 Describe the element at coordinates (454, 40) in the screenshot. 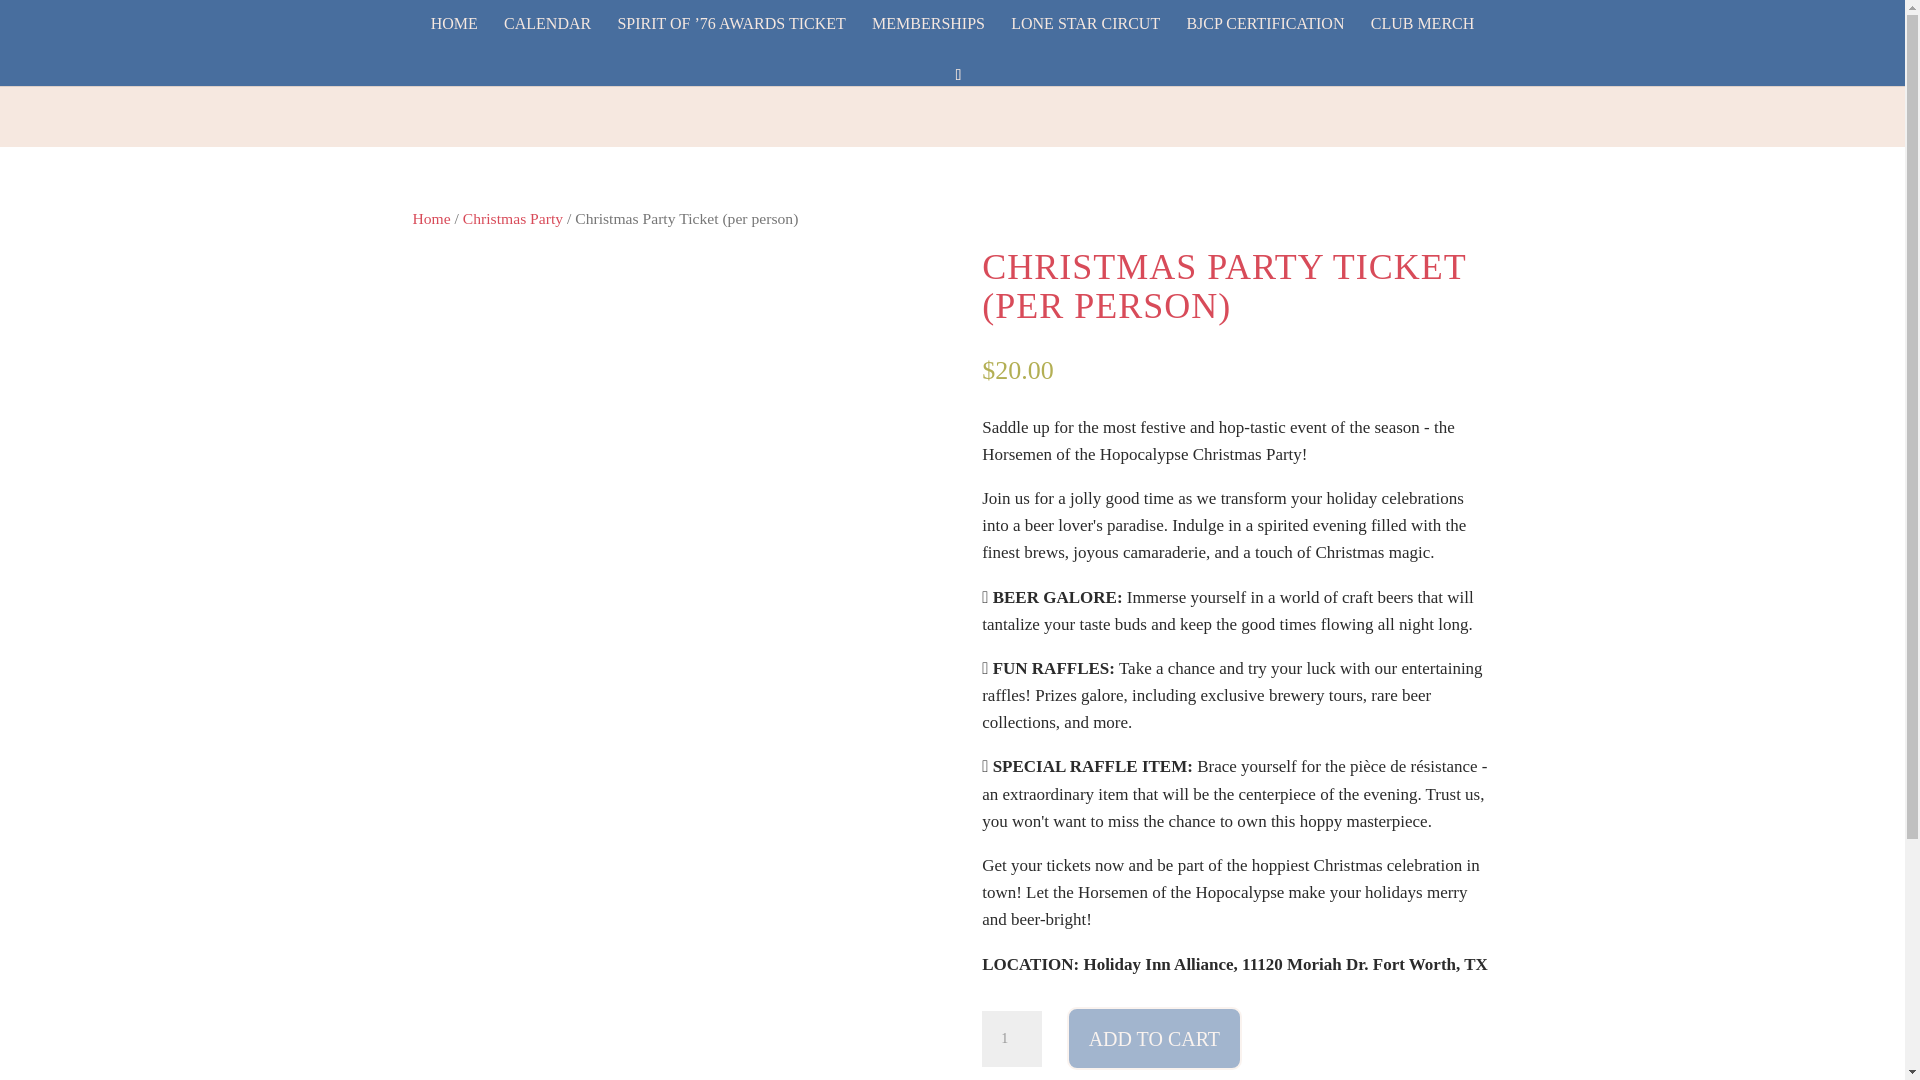

I see `HOME` at that location.